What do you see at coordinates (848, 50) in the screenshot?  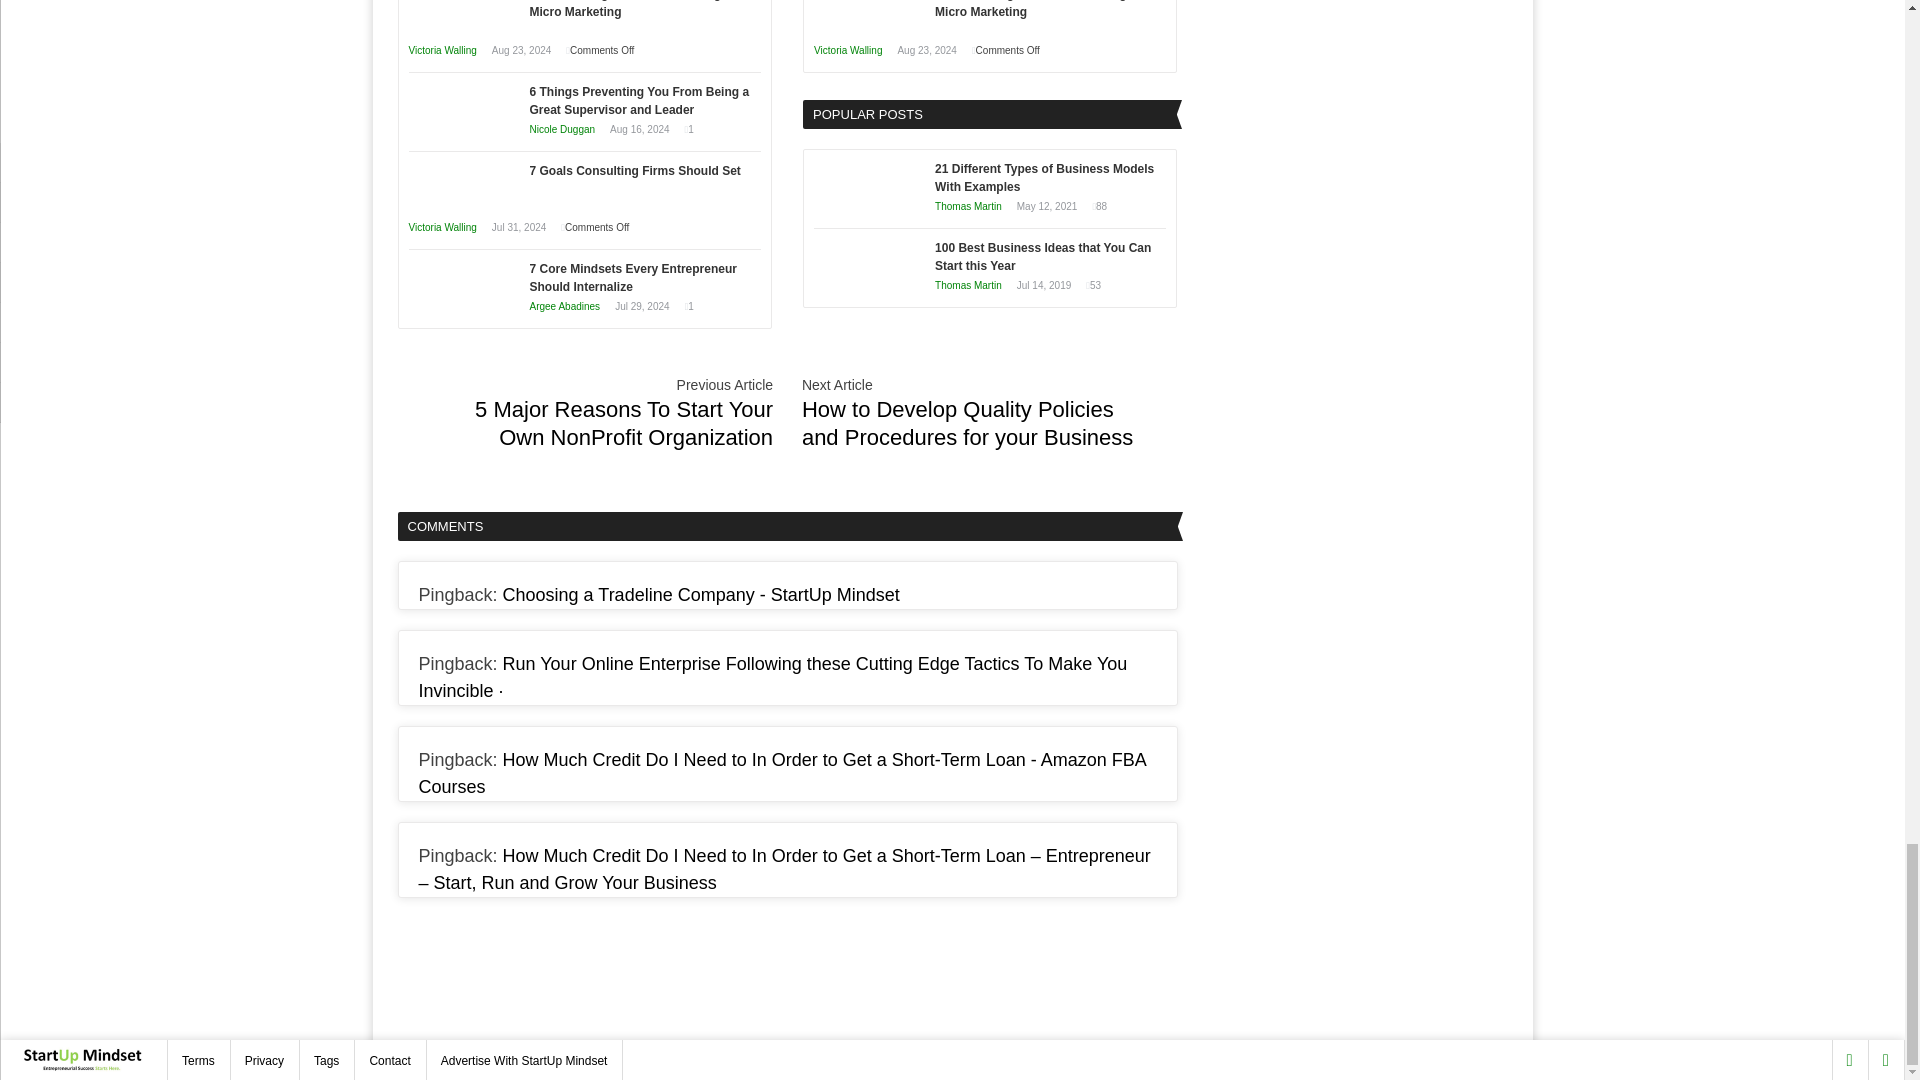 I see `Posts by Victoria Walling` at bounding box center [848, 50].